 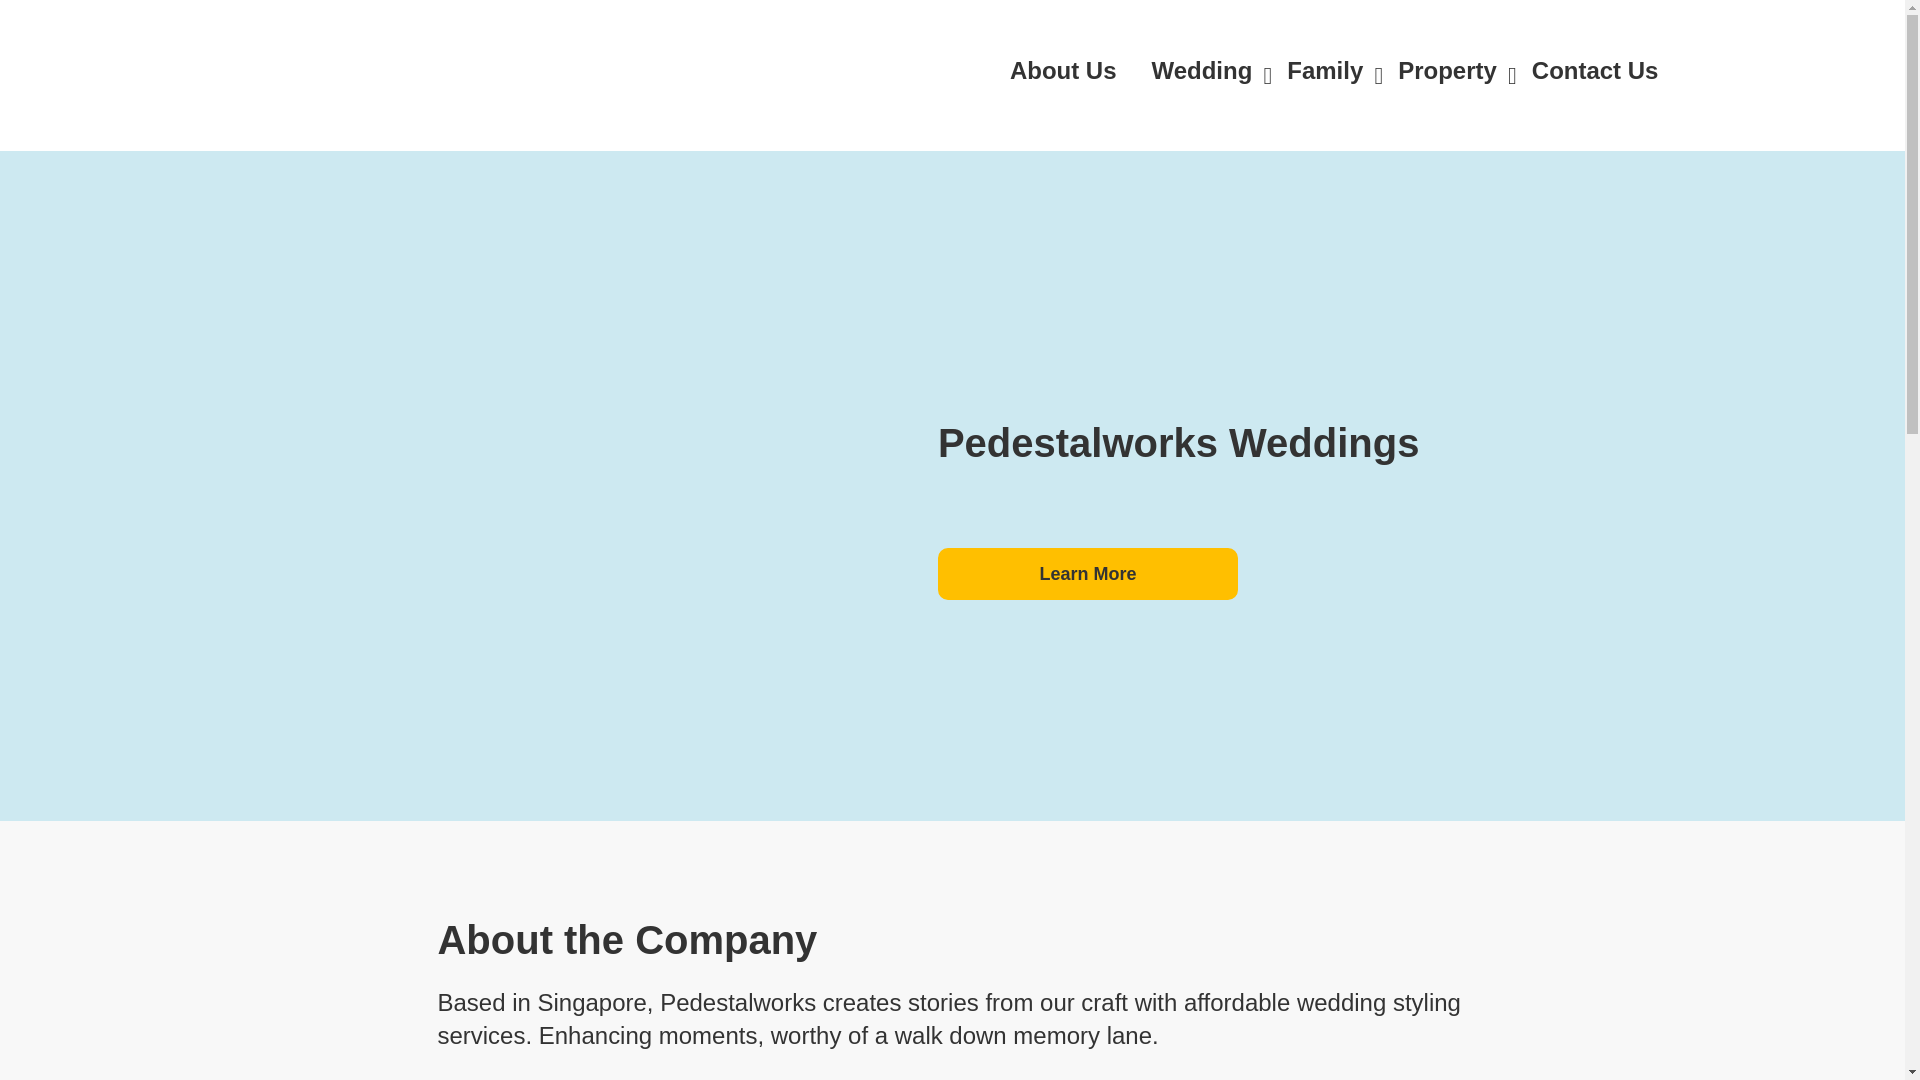 I want to click on Wedding, so click(x=1210, y=70).